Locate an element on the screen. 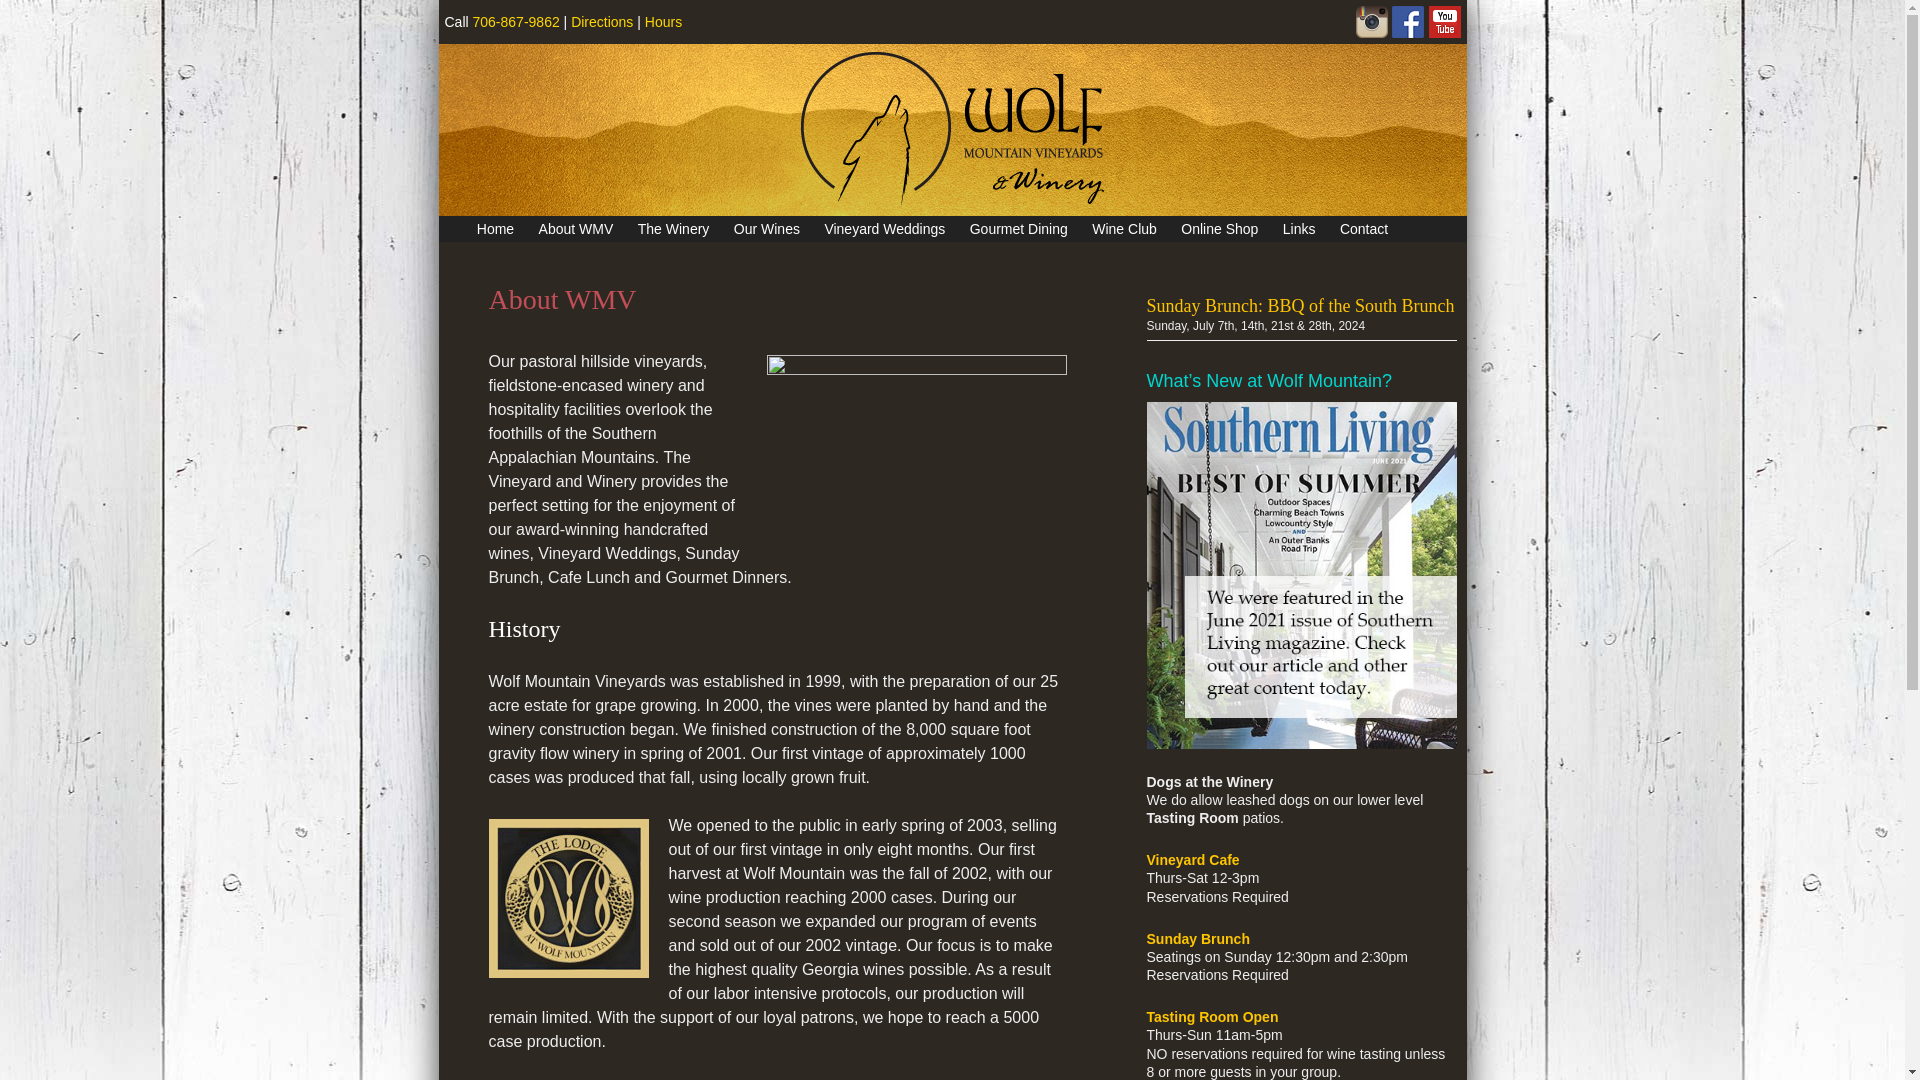  About WMV is located at coordinates (576, 229).